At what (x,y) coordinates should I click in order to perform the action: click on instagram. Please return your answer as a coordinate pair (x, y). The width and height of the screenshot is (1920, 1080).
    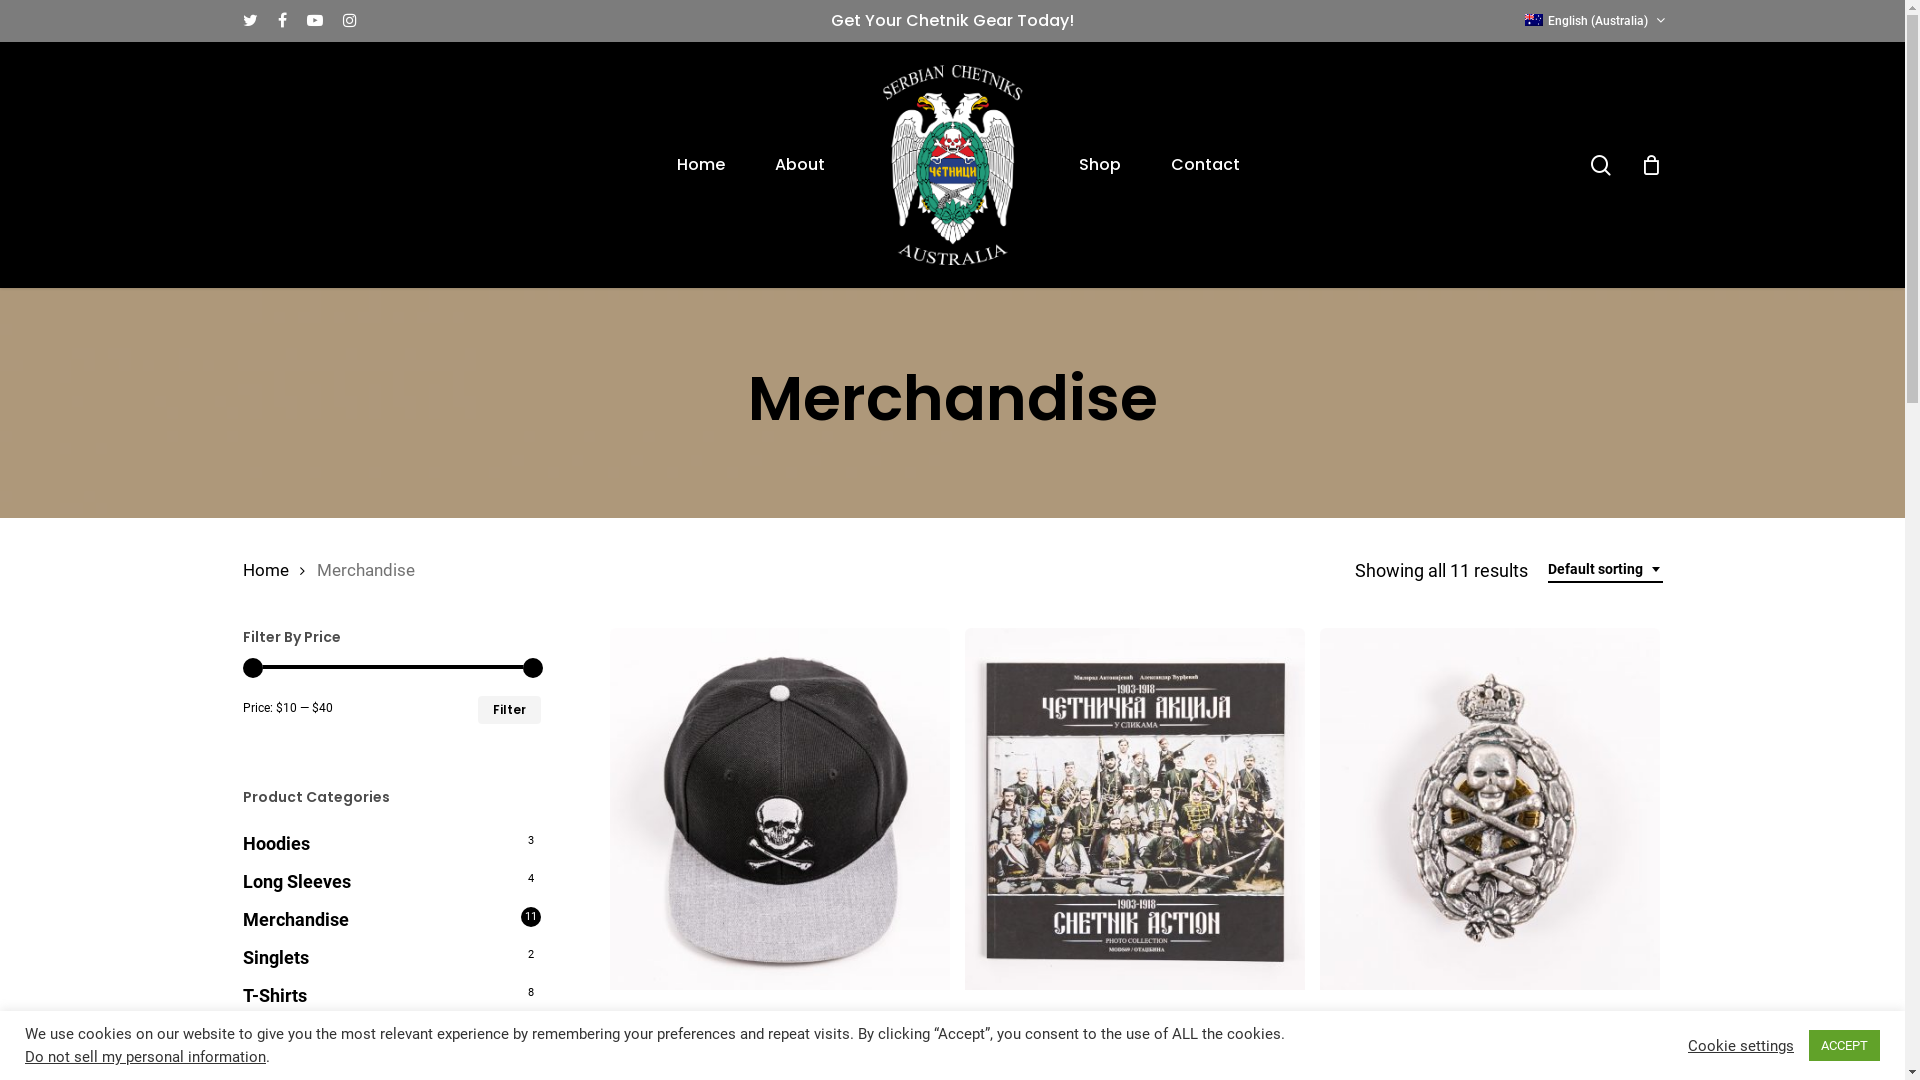
    Looking at the image, I should click on (349, 21).